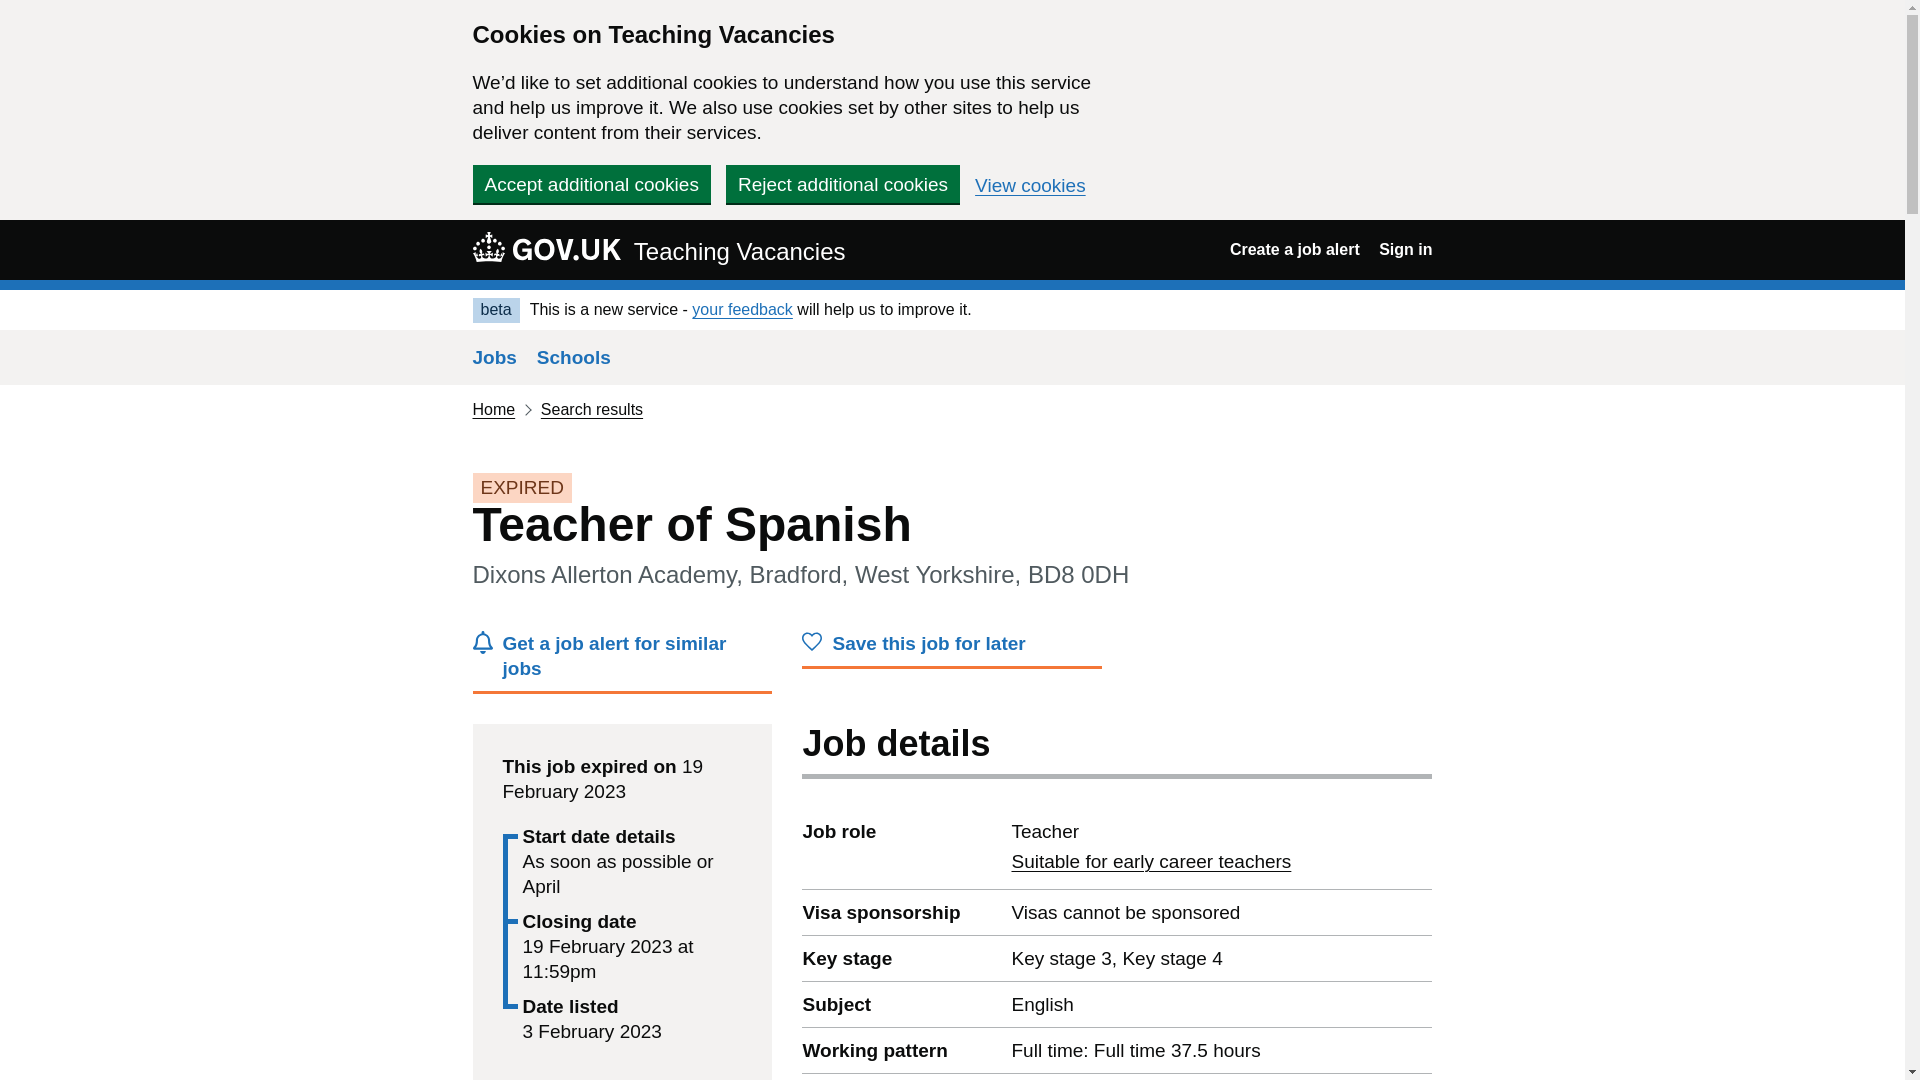  What do you see at coordinates (1030, 186) in the screenshot?
I see `your feedback` at bounding box center [1030, 186].